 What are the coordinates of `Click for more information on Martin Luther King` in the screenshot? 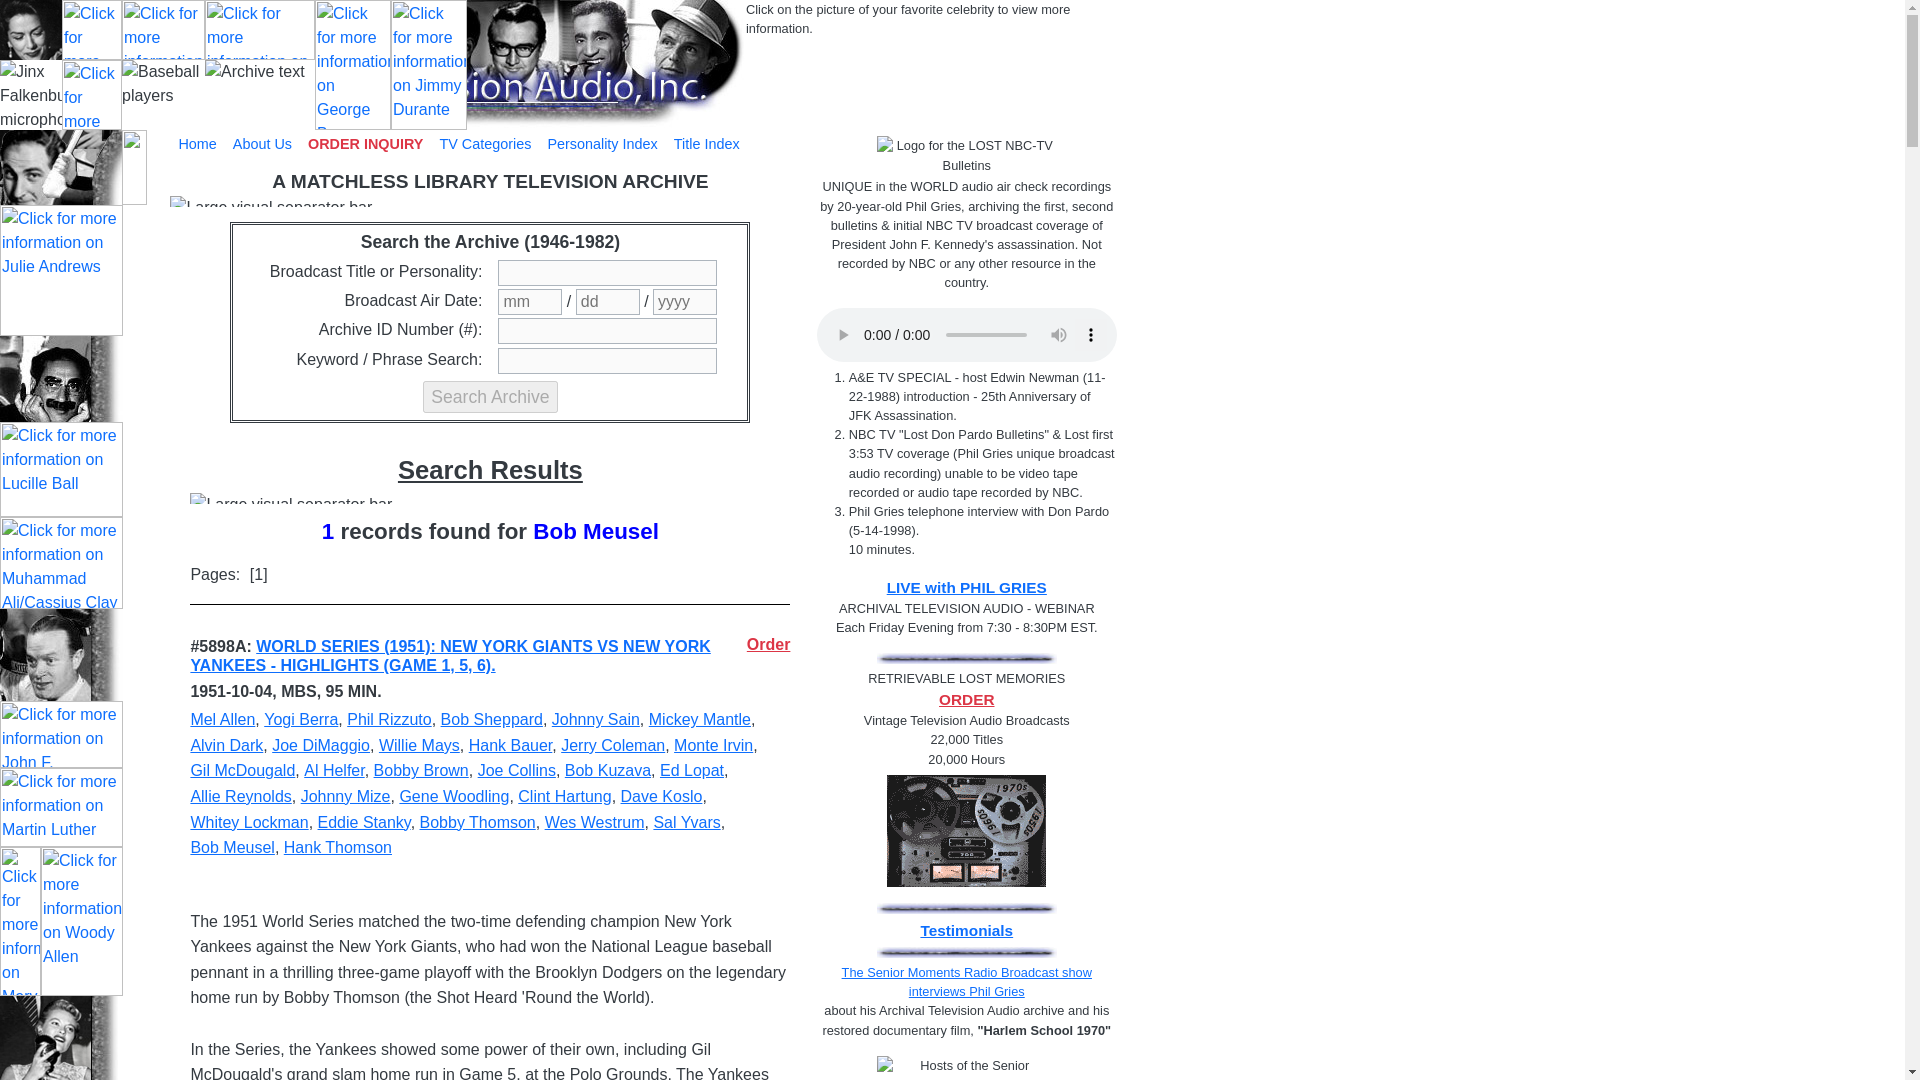 It's located at (61, 806).